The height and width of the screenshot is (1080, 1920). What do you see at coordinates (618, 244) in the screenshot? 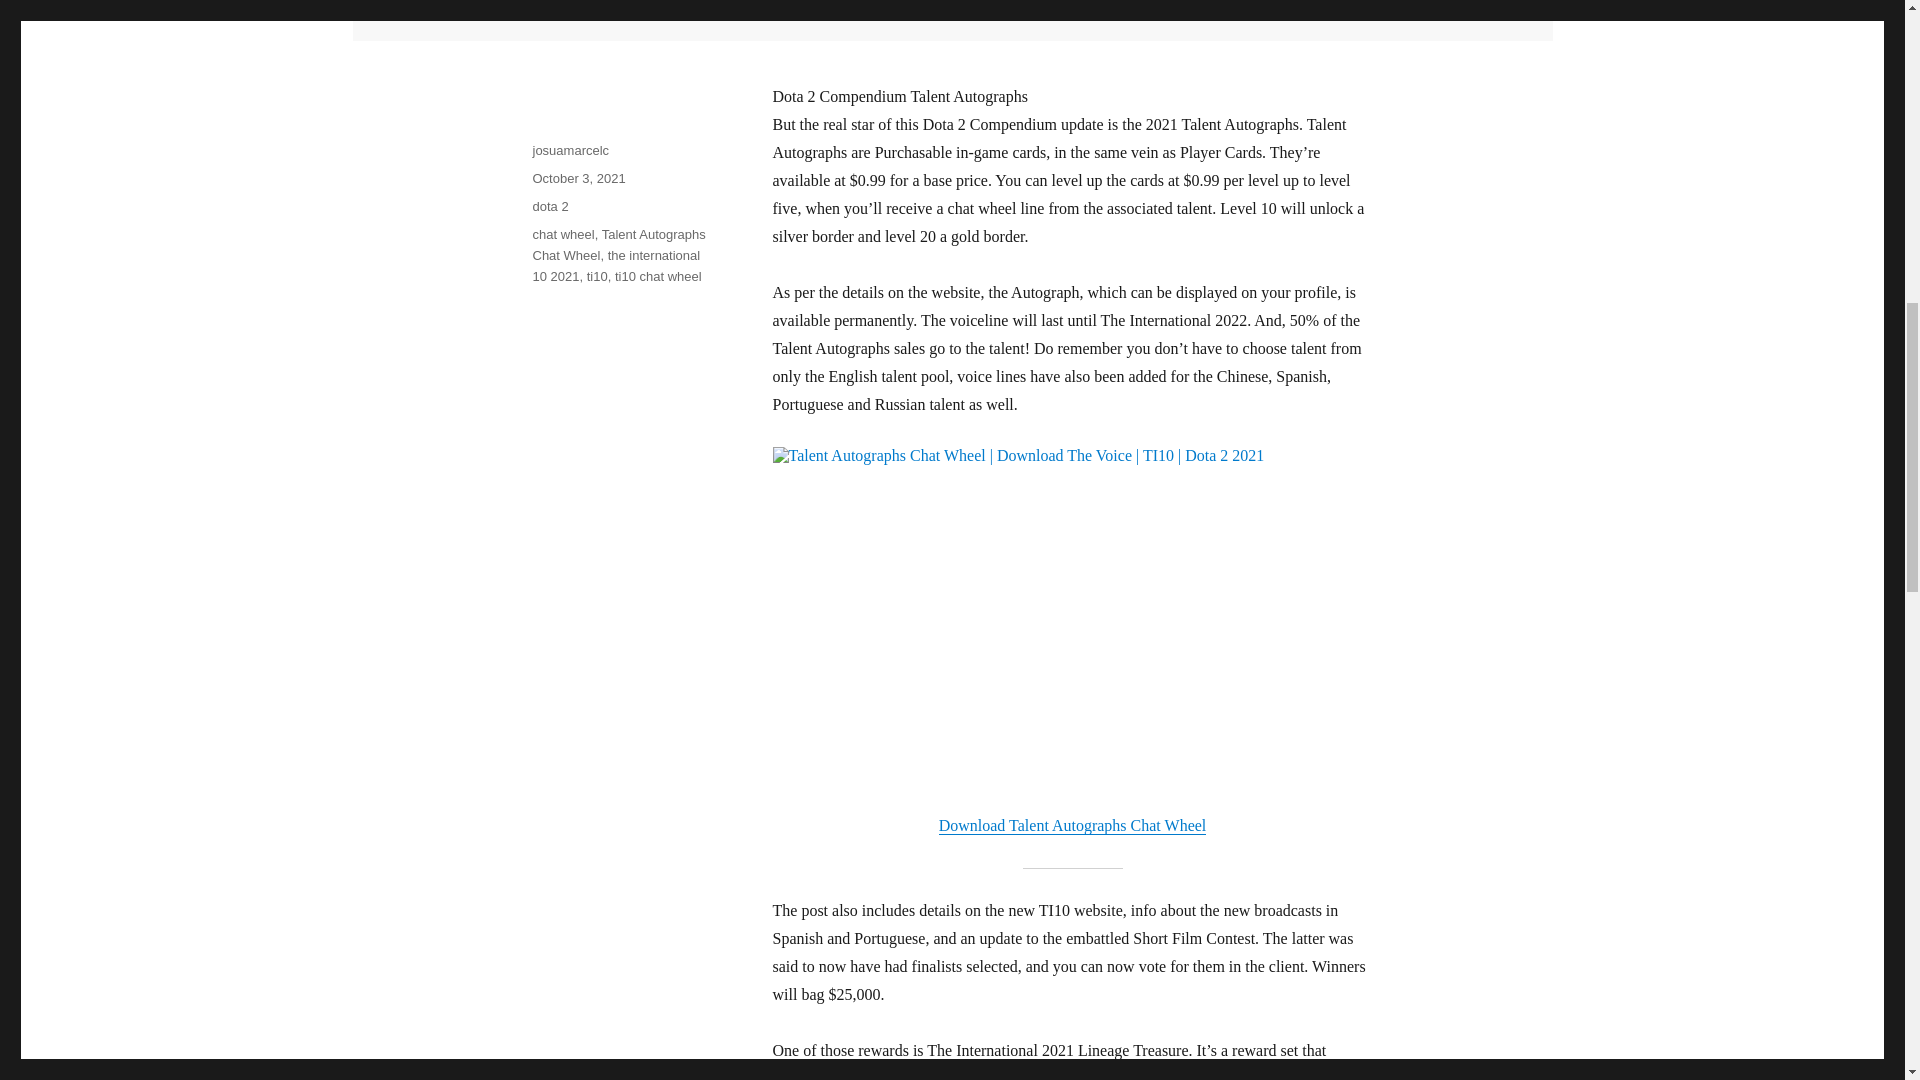
I see `Talent Autographs Chat Wheel` at bounding box center [618, 244].